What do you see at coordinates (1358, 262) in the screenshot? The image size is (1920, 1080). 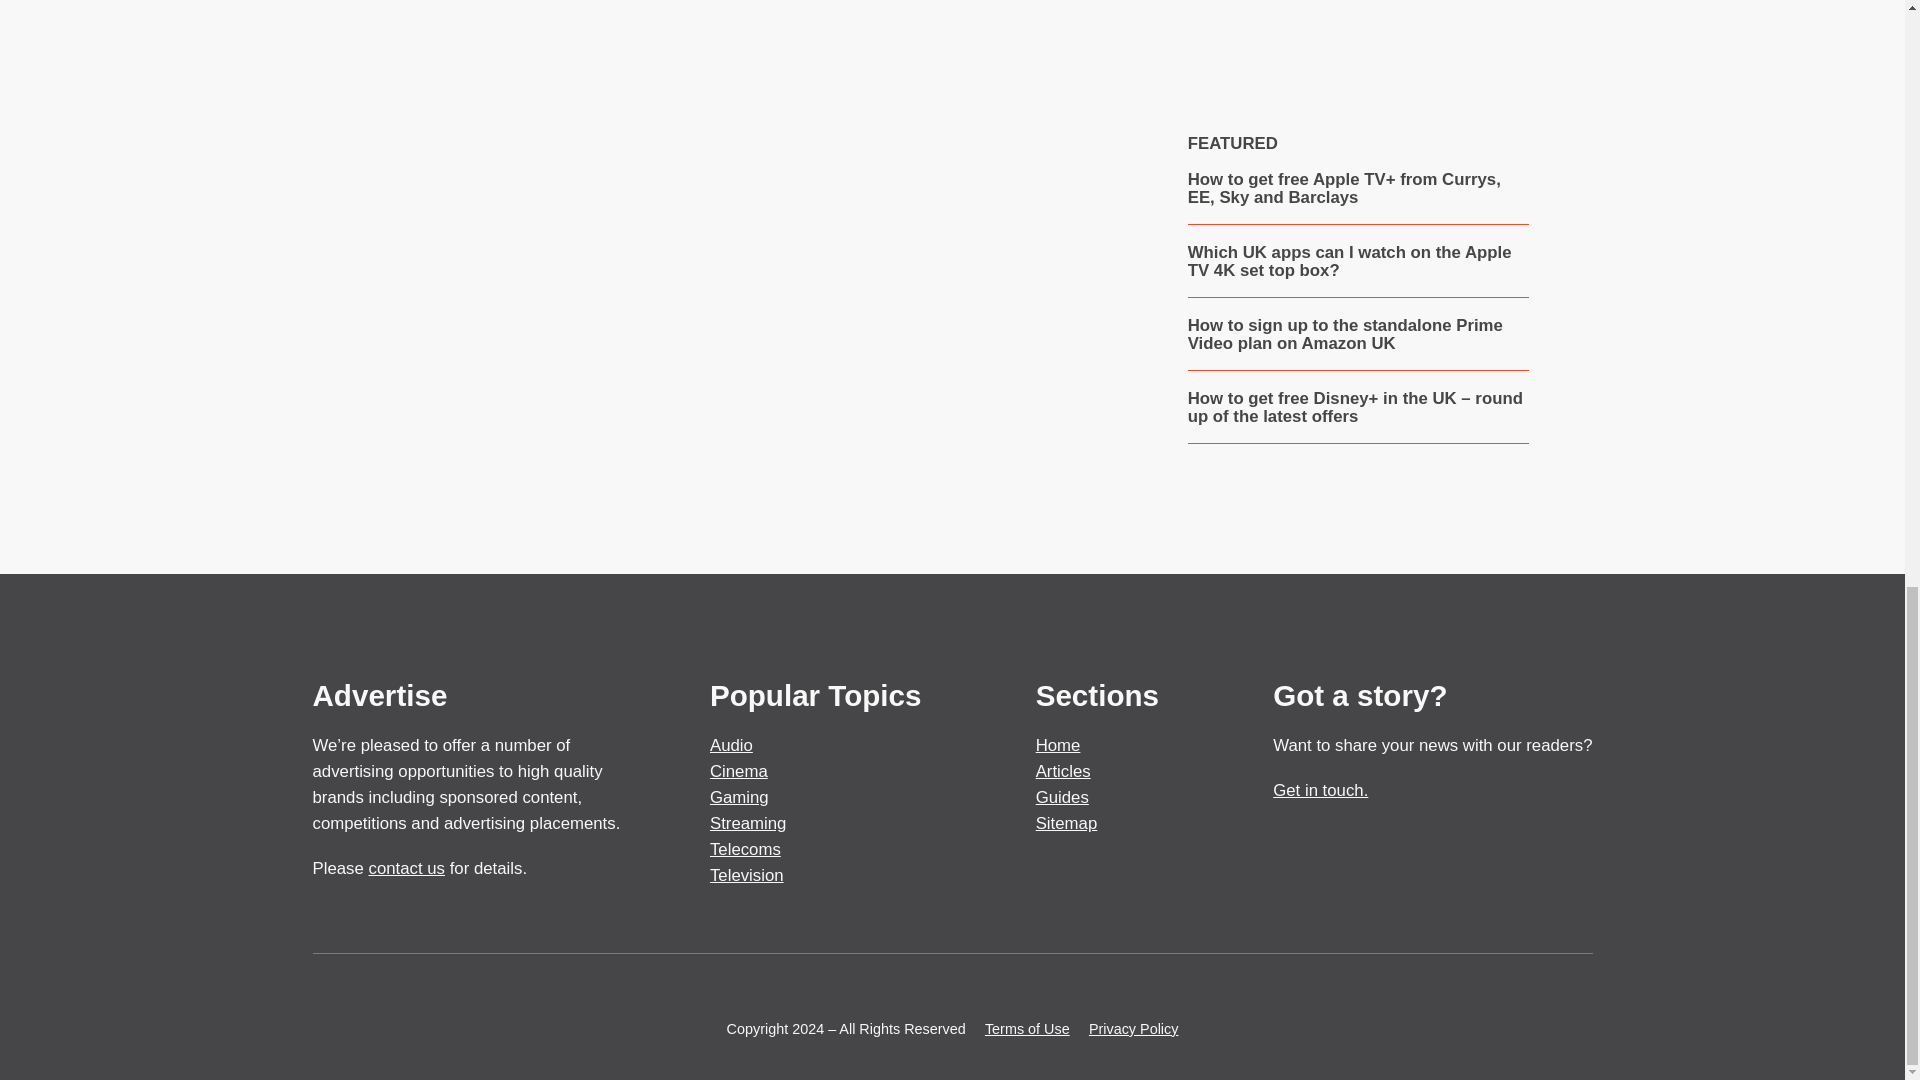 I see `Which UK apps can I watch on the Apple TV 4K set top box?` at bounding box center [1358, 262].